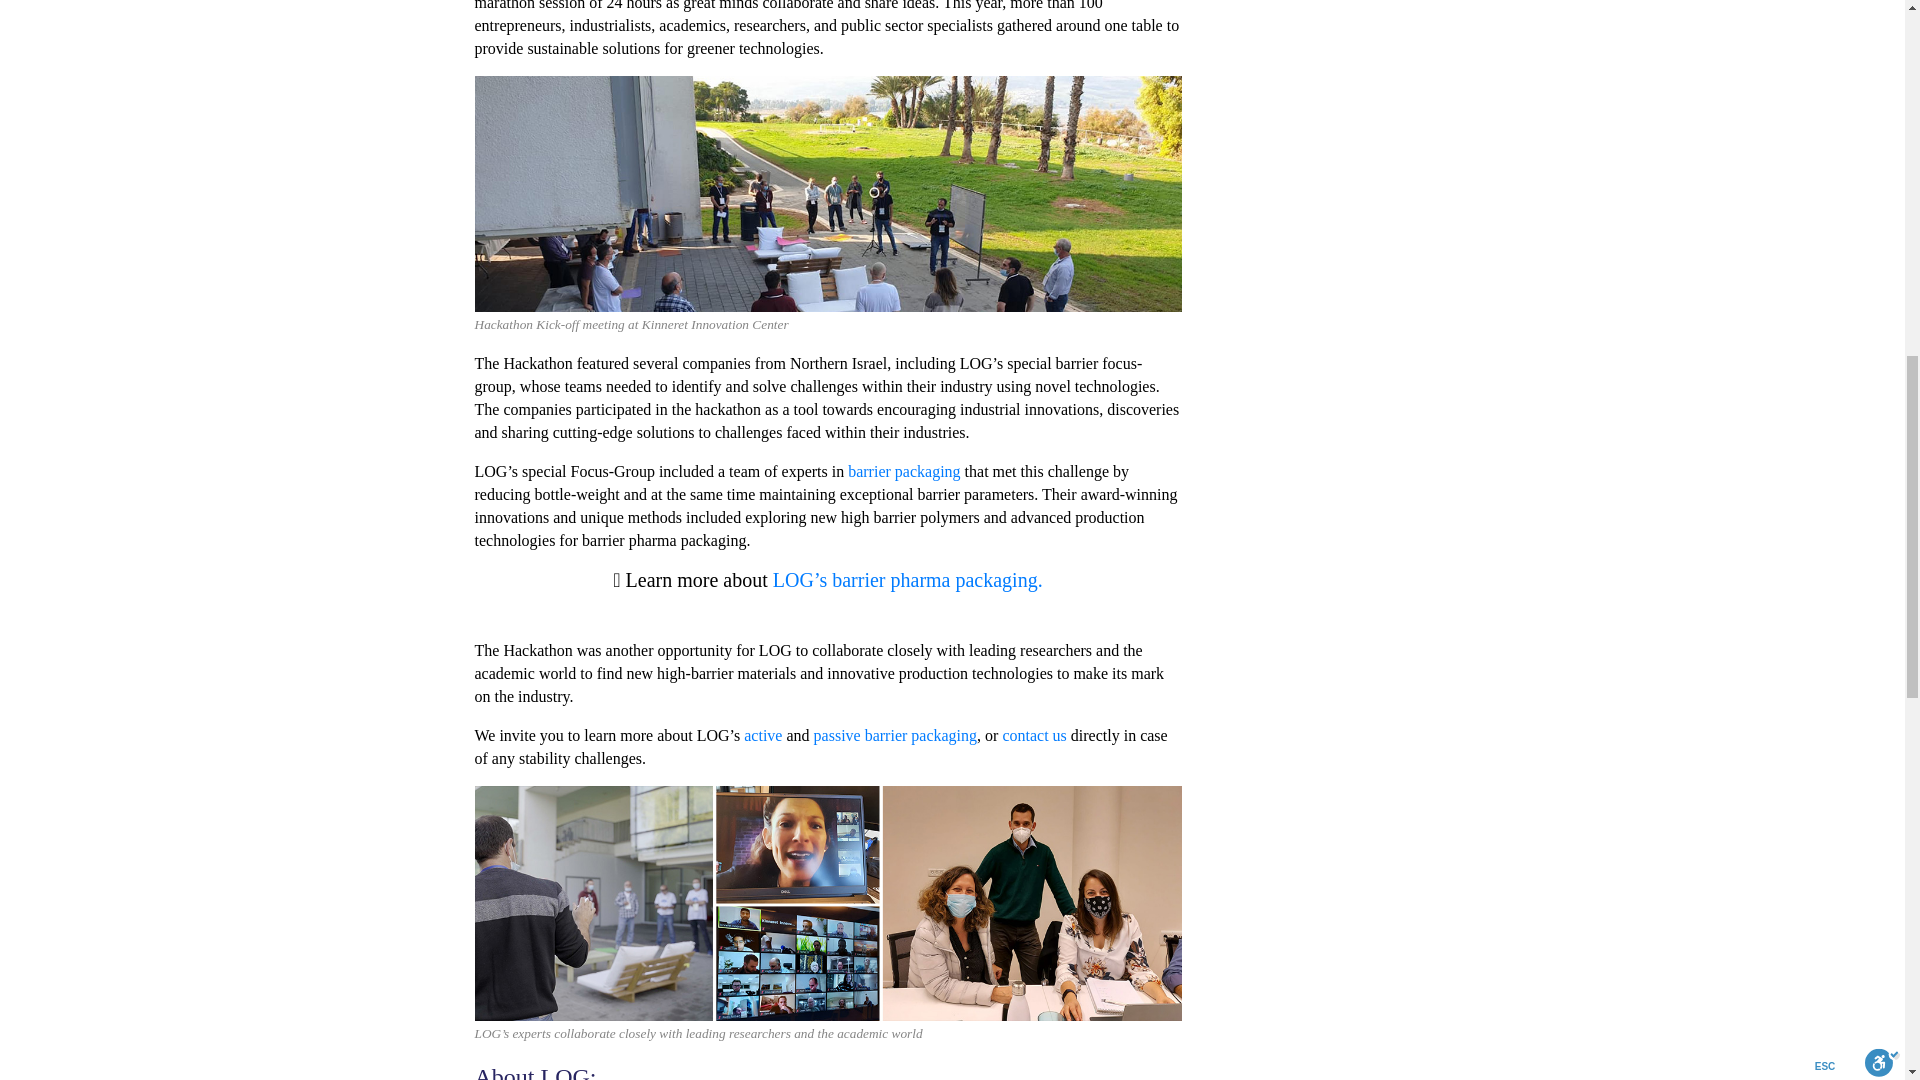 This screenshot has width=1920, height=1080. Describe the element at coordinates (904, 471) in the screenshot. I see `barrier packaging` at that location.